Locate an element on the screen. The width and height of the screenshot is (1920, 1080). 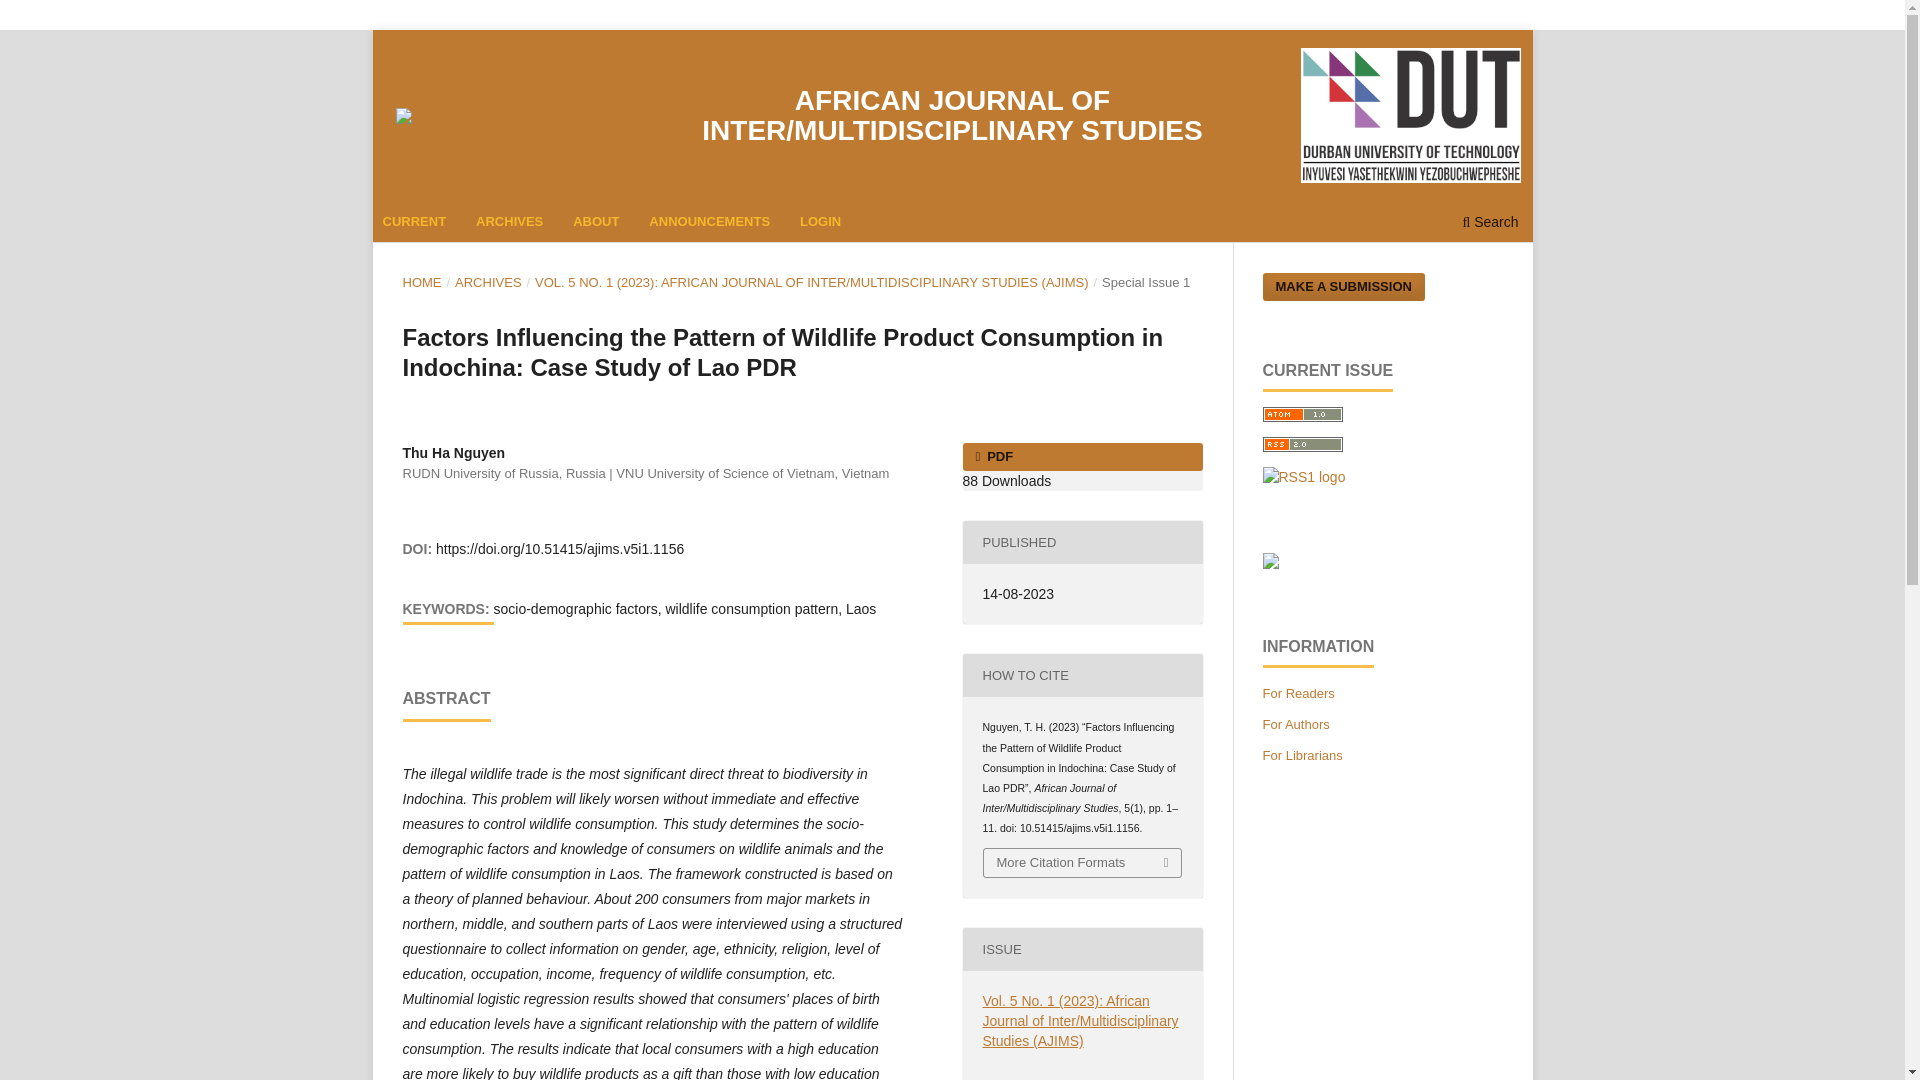
CURRENT is located at coordinates (414, 224).